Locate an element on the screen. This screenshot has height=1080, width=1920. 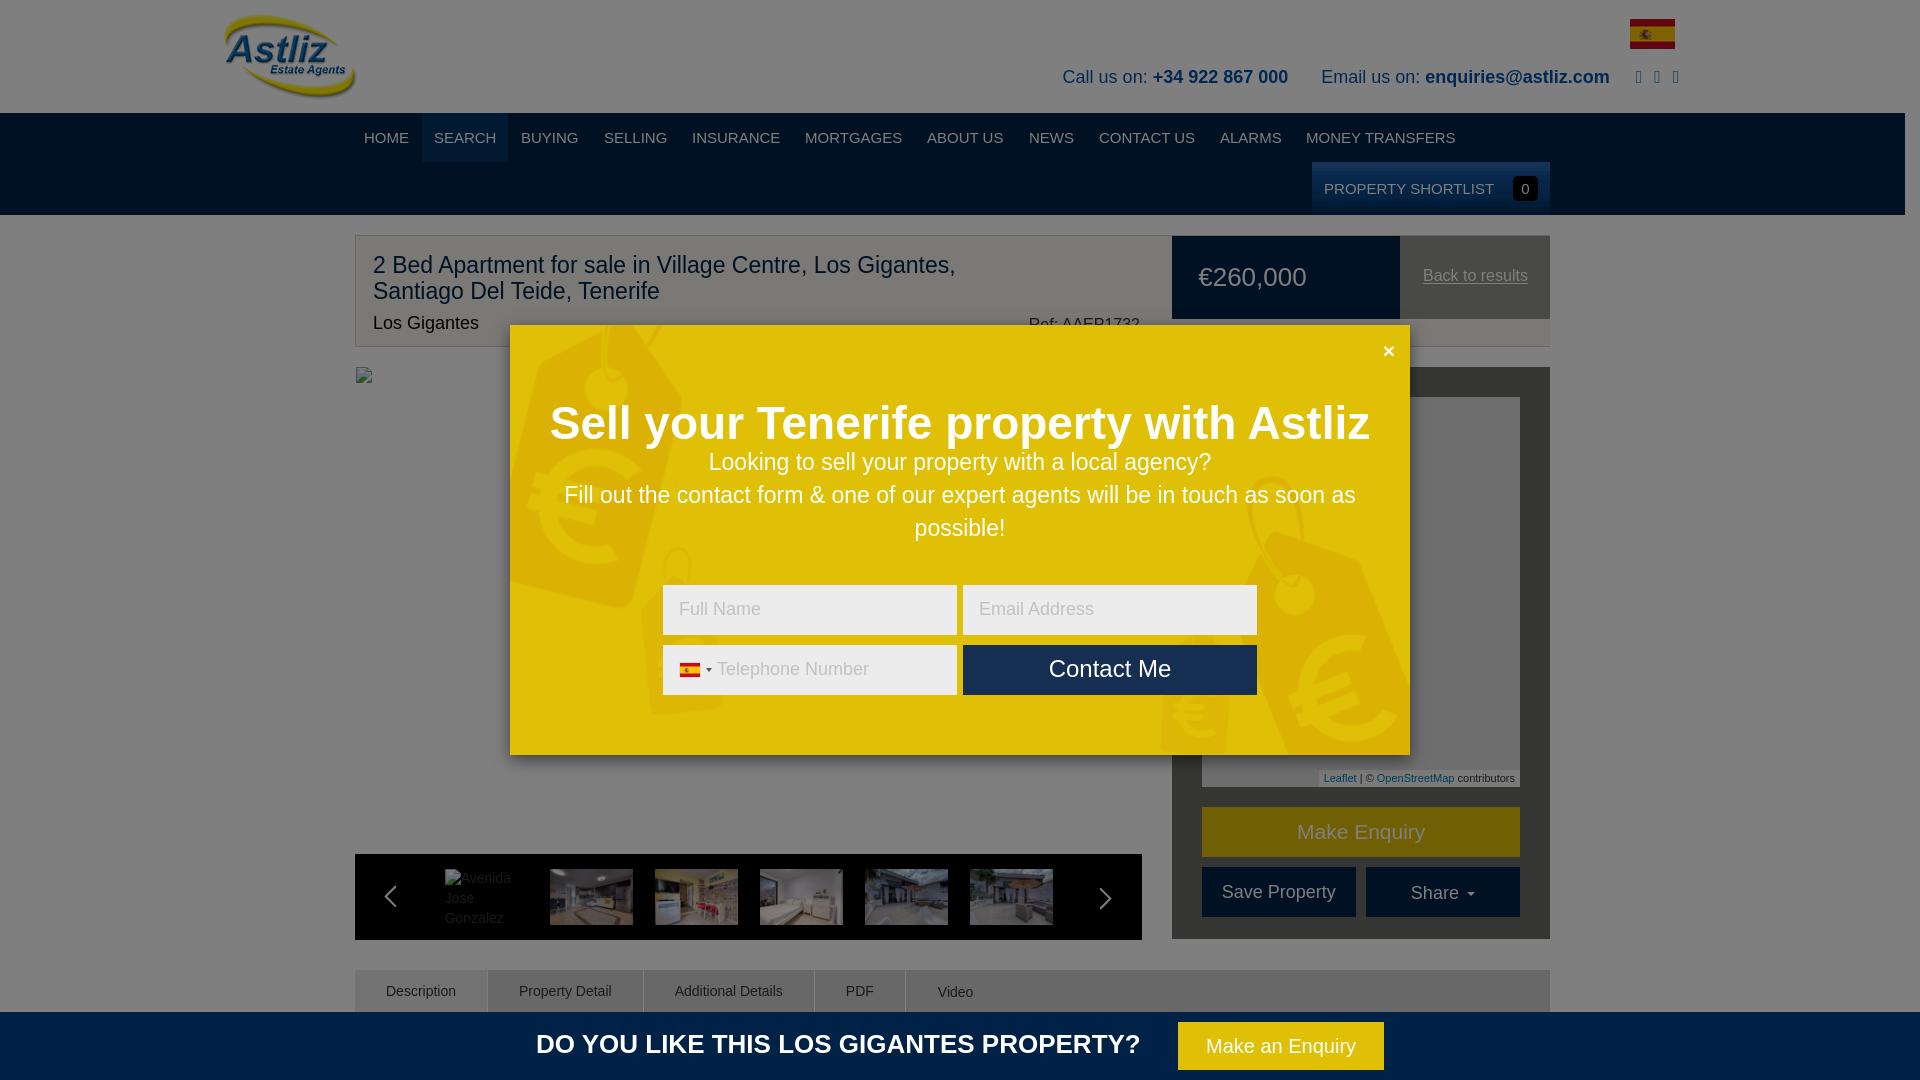
SEARCH is located at coordinates (465, 138).